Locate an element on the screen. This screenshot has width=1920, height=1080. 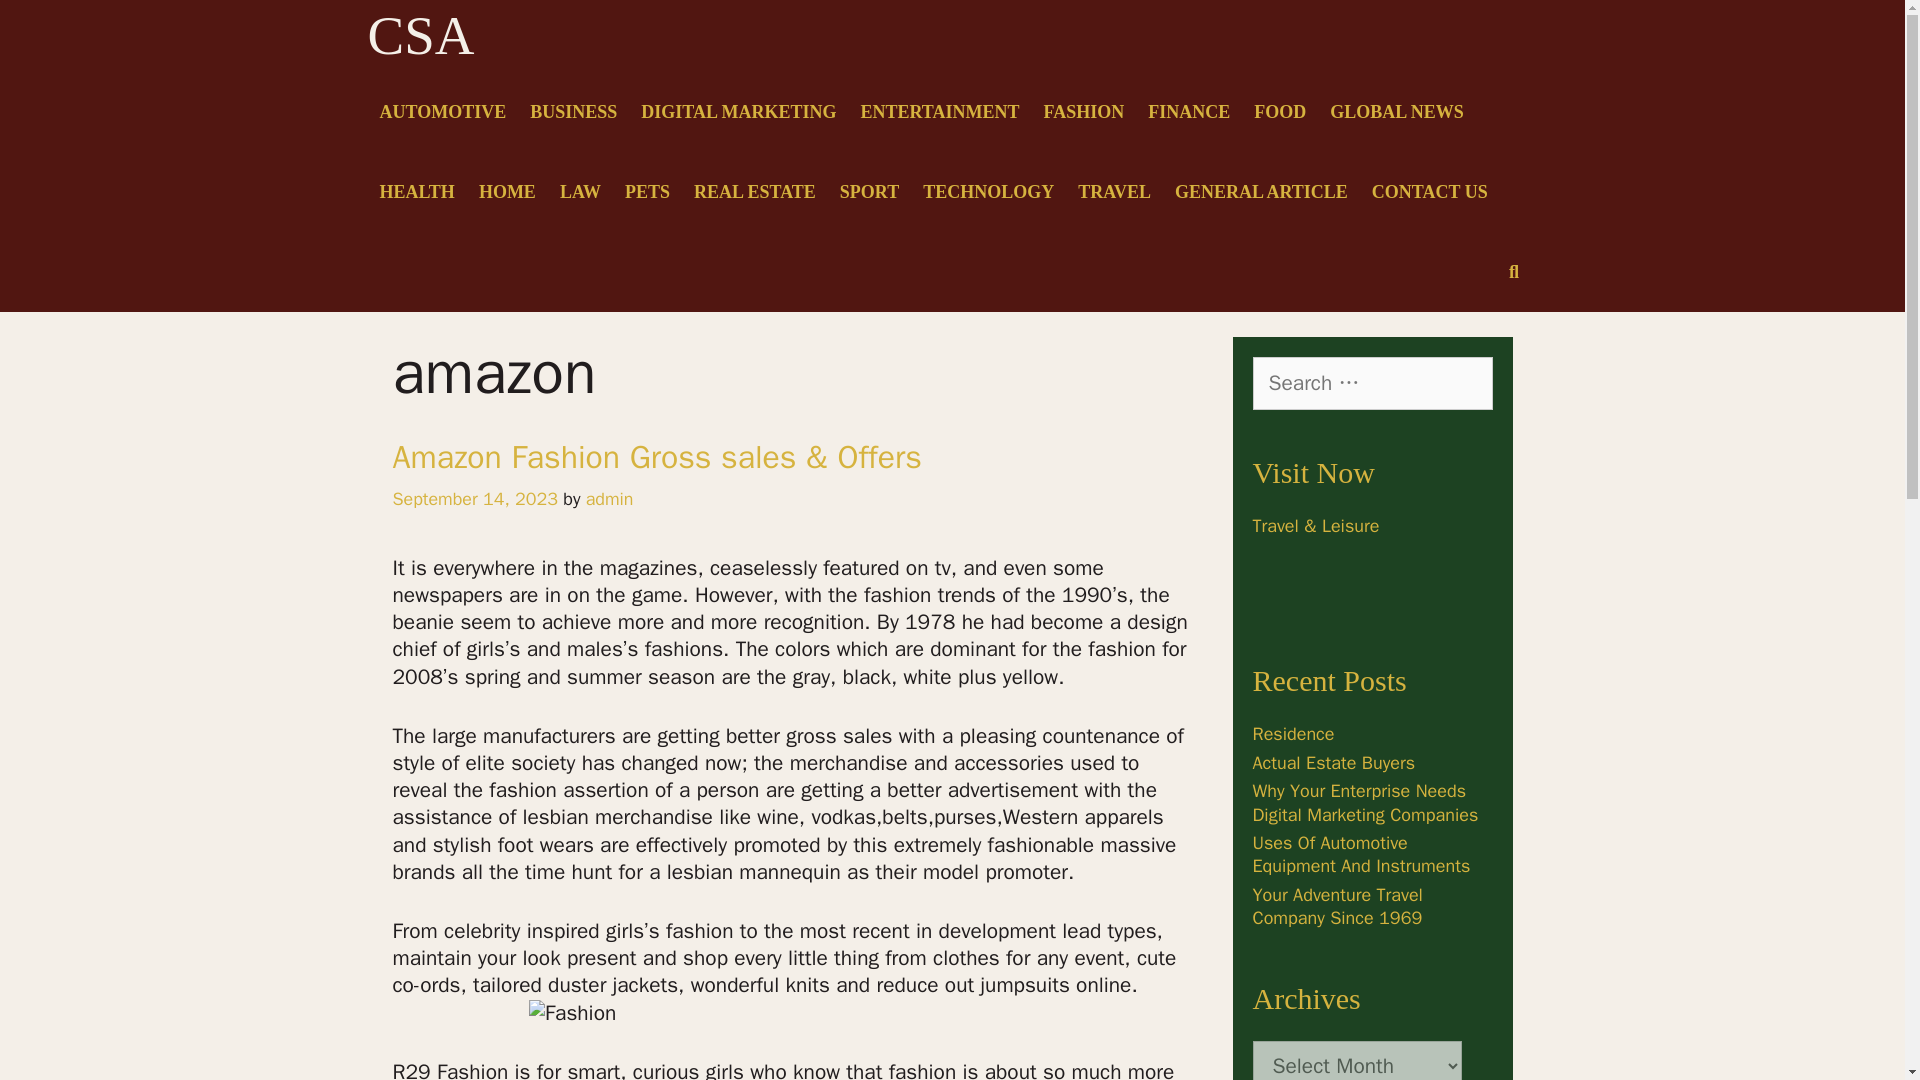
Search is located at coordinates (46, 24).